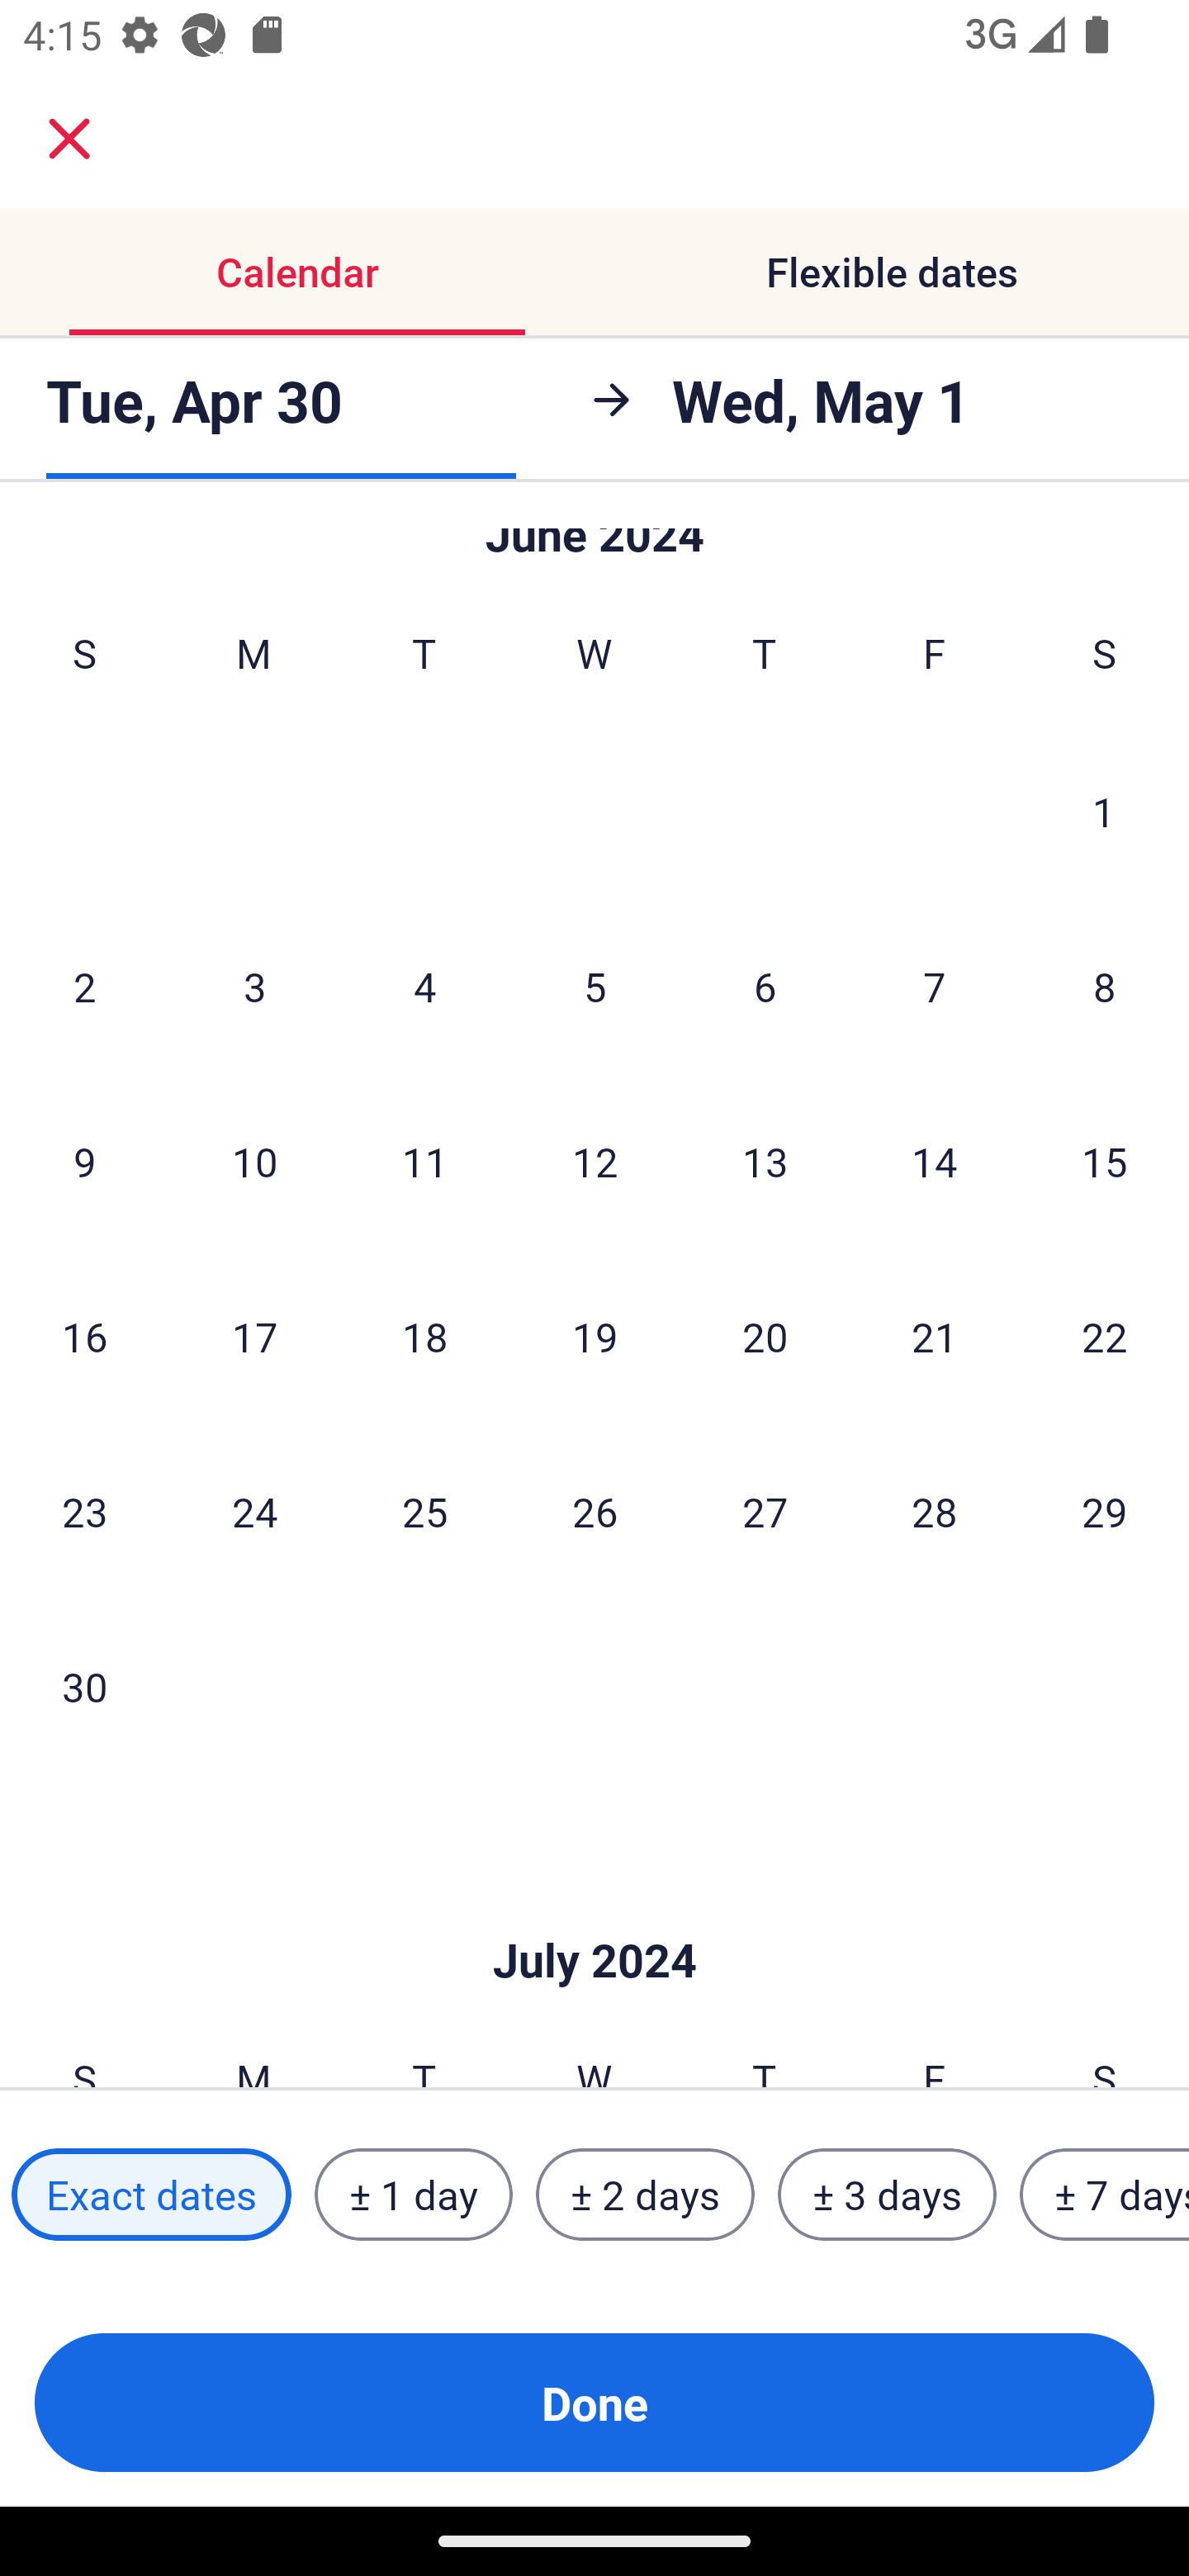  I want to click on Skip to Done, so click(594, 1911).